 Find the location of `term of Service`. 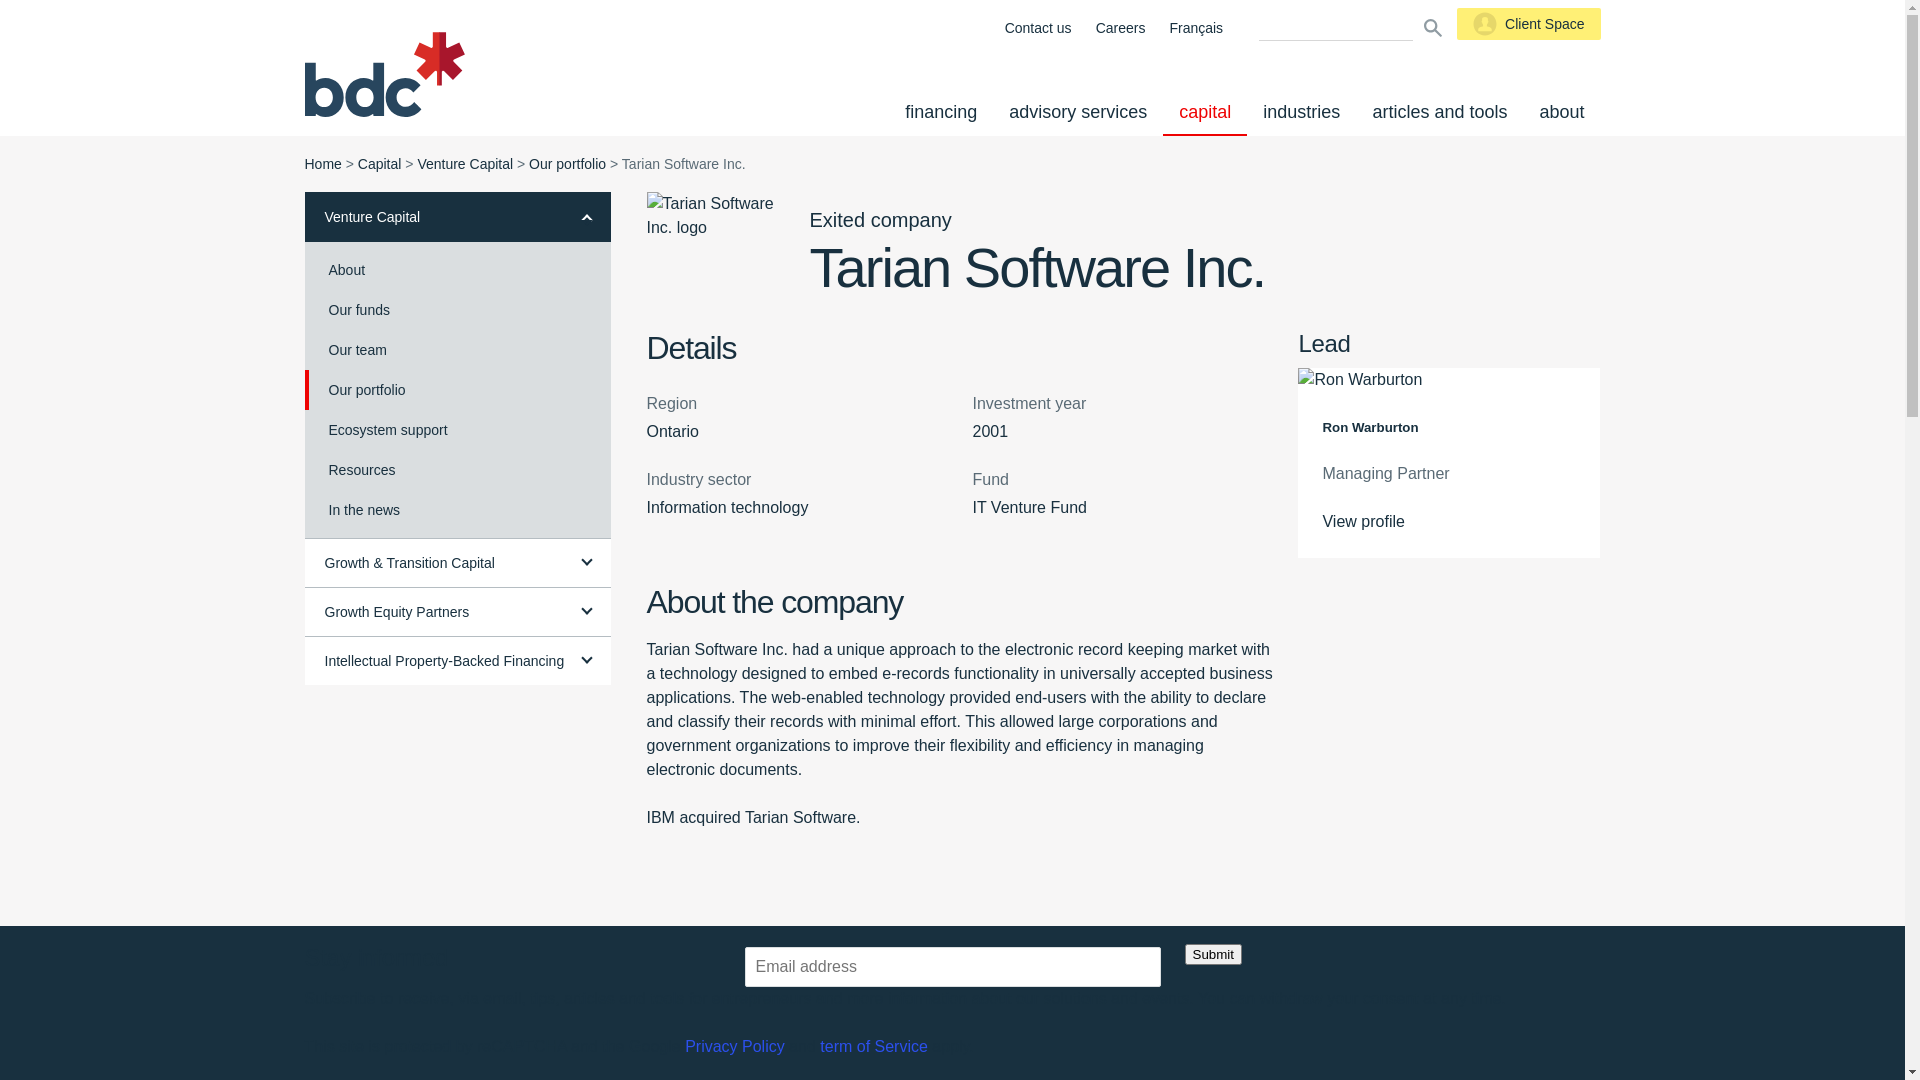

term of Service is located at coordinates (874, 1046).